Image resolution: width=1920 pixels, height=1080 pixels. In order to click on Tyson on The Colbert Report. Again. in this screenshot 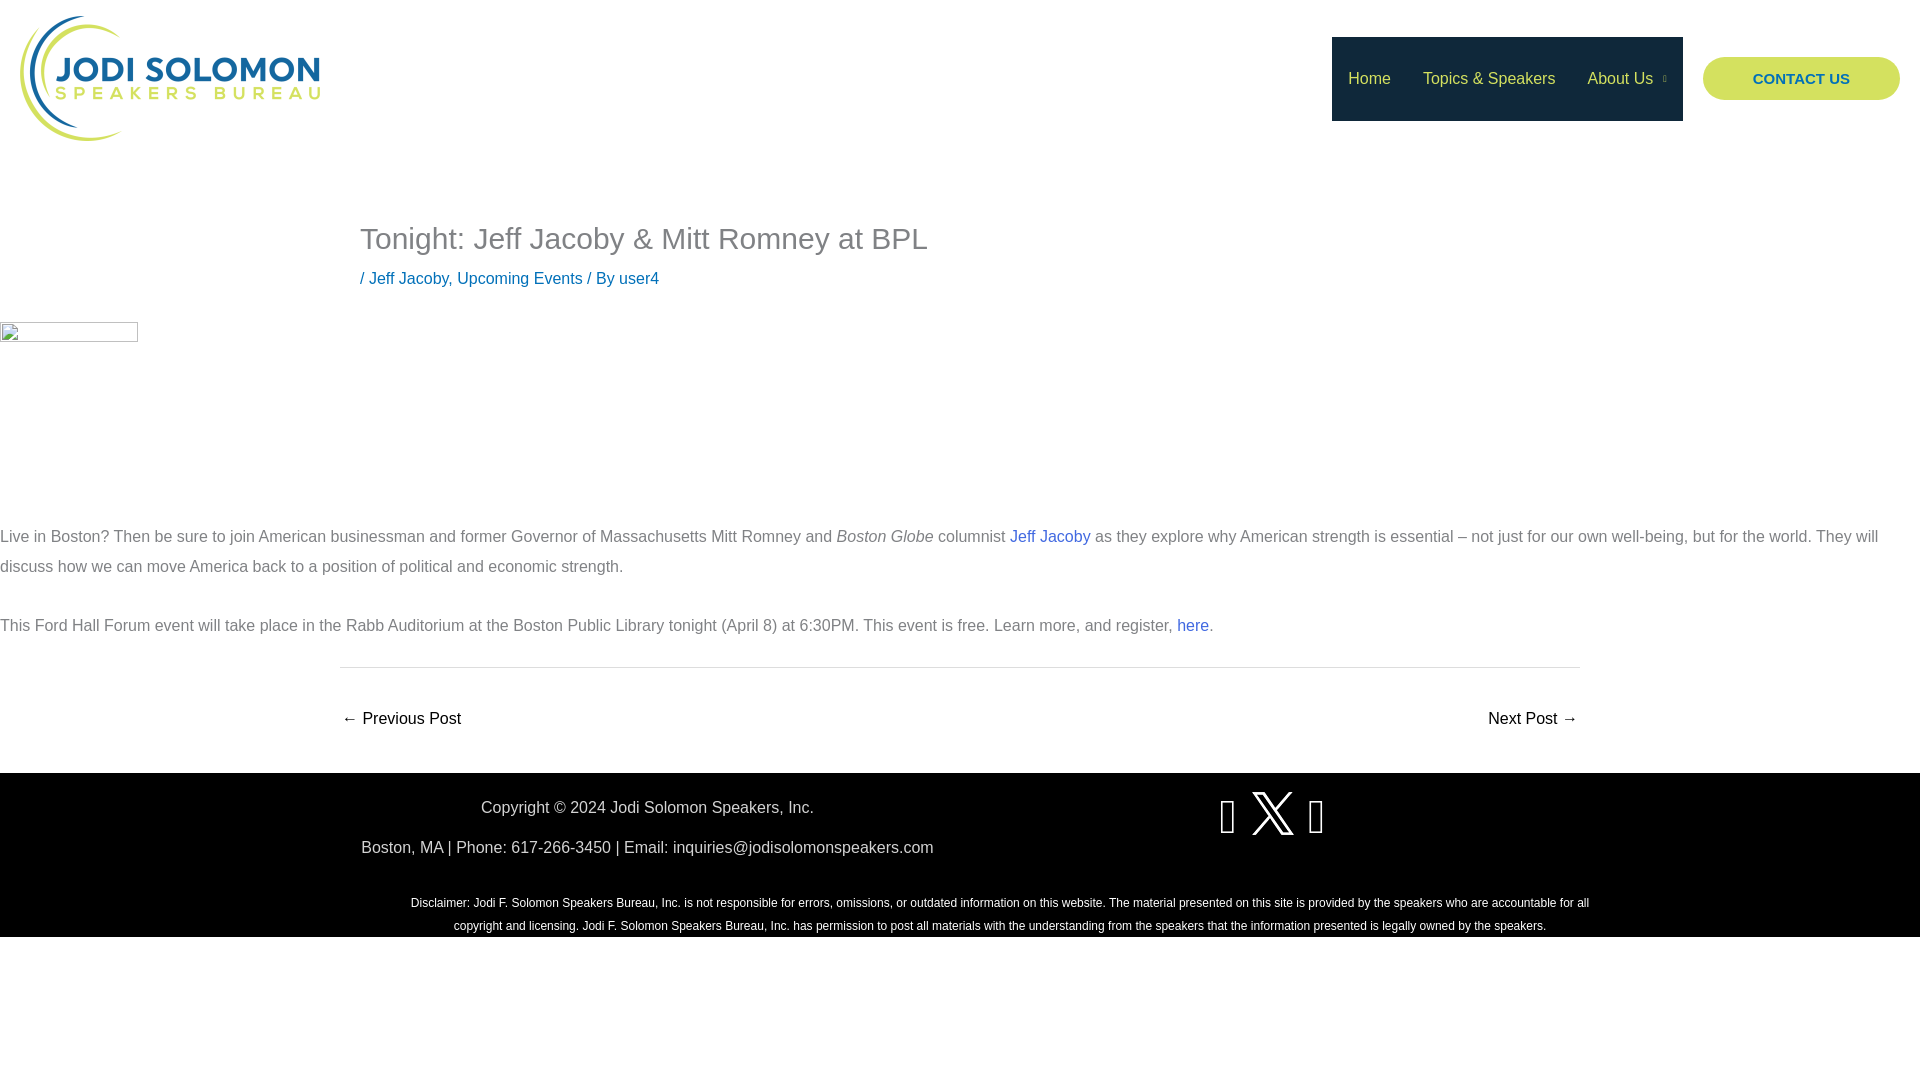, I will do `click(1533, 720)`.